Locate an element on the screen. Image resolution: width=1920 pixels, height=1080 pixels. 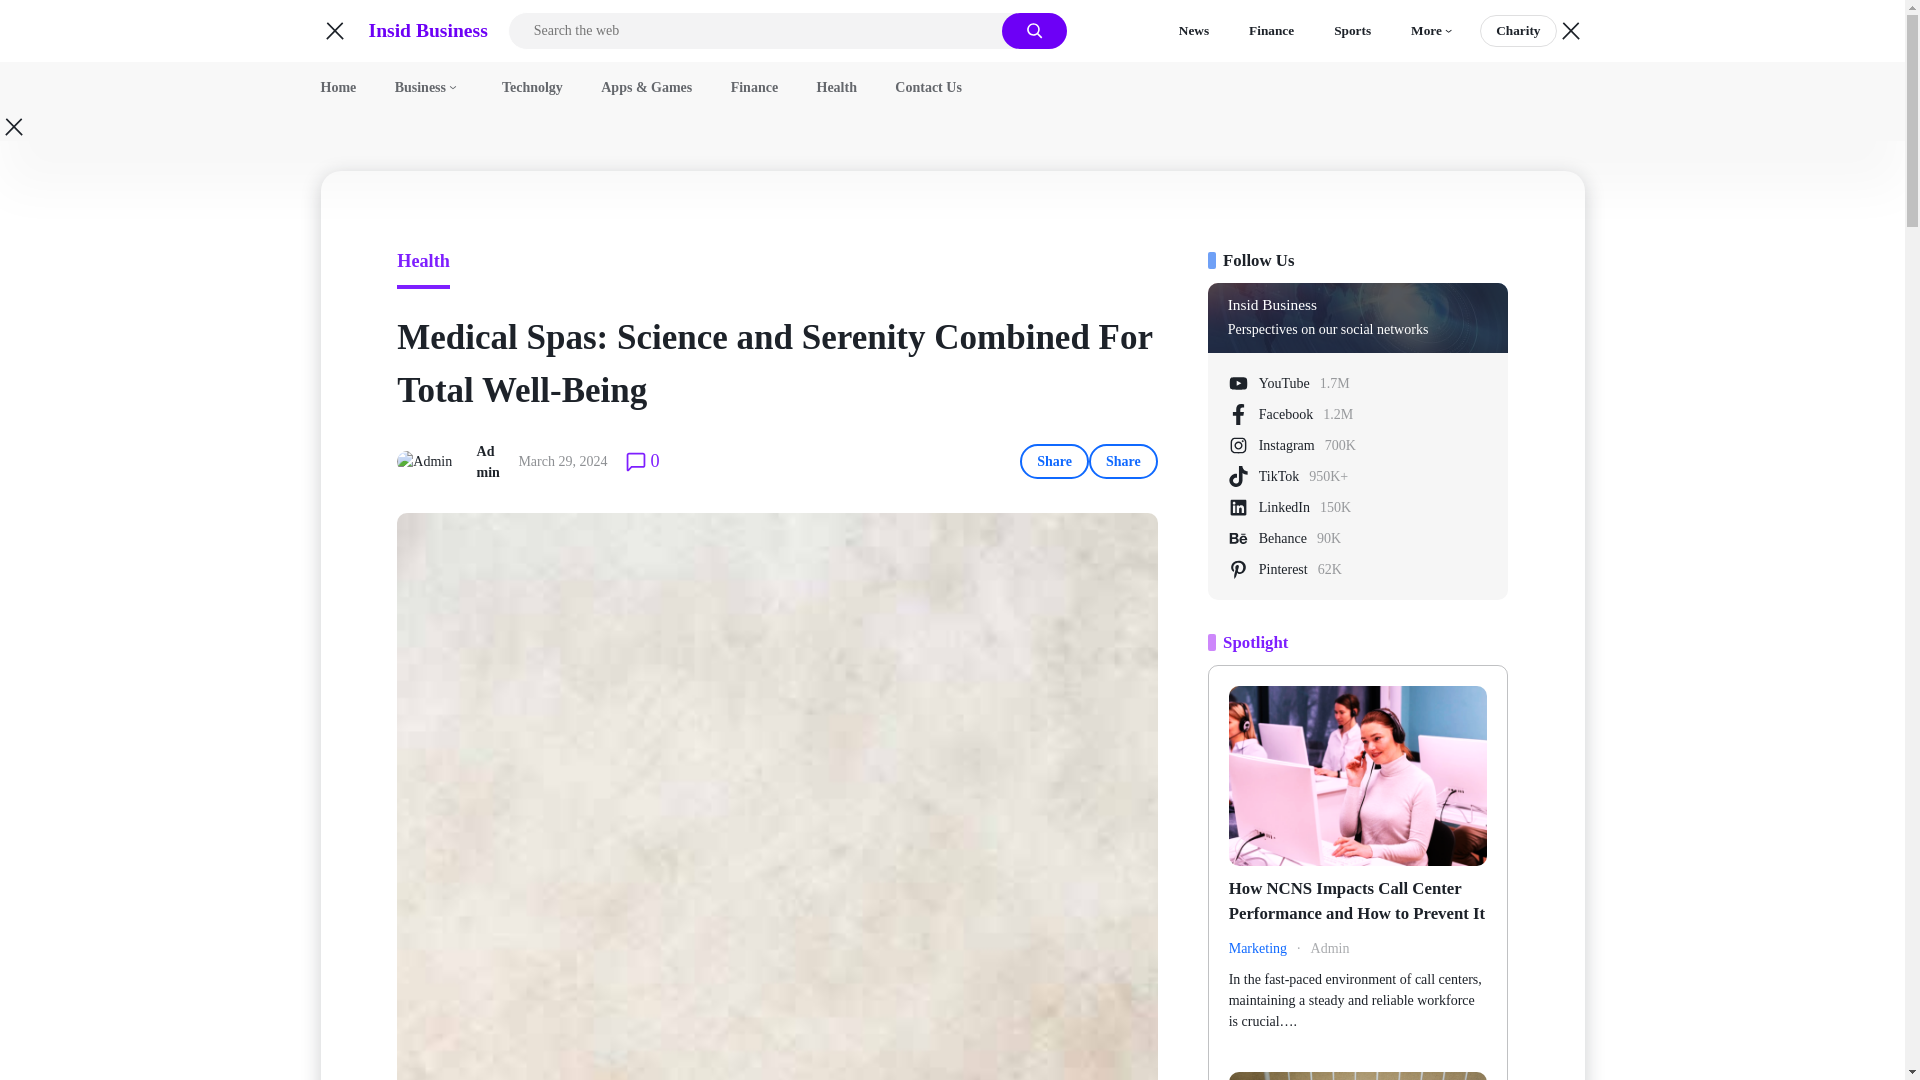
Finance is located at coordinates (1272, 31).